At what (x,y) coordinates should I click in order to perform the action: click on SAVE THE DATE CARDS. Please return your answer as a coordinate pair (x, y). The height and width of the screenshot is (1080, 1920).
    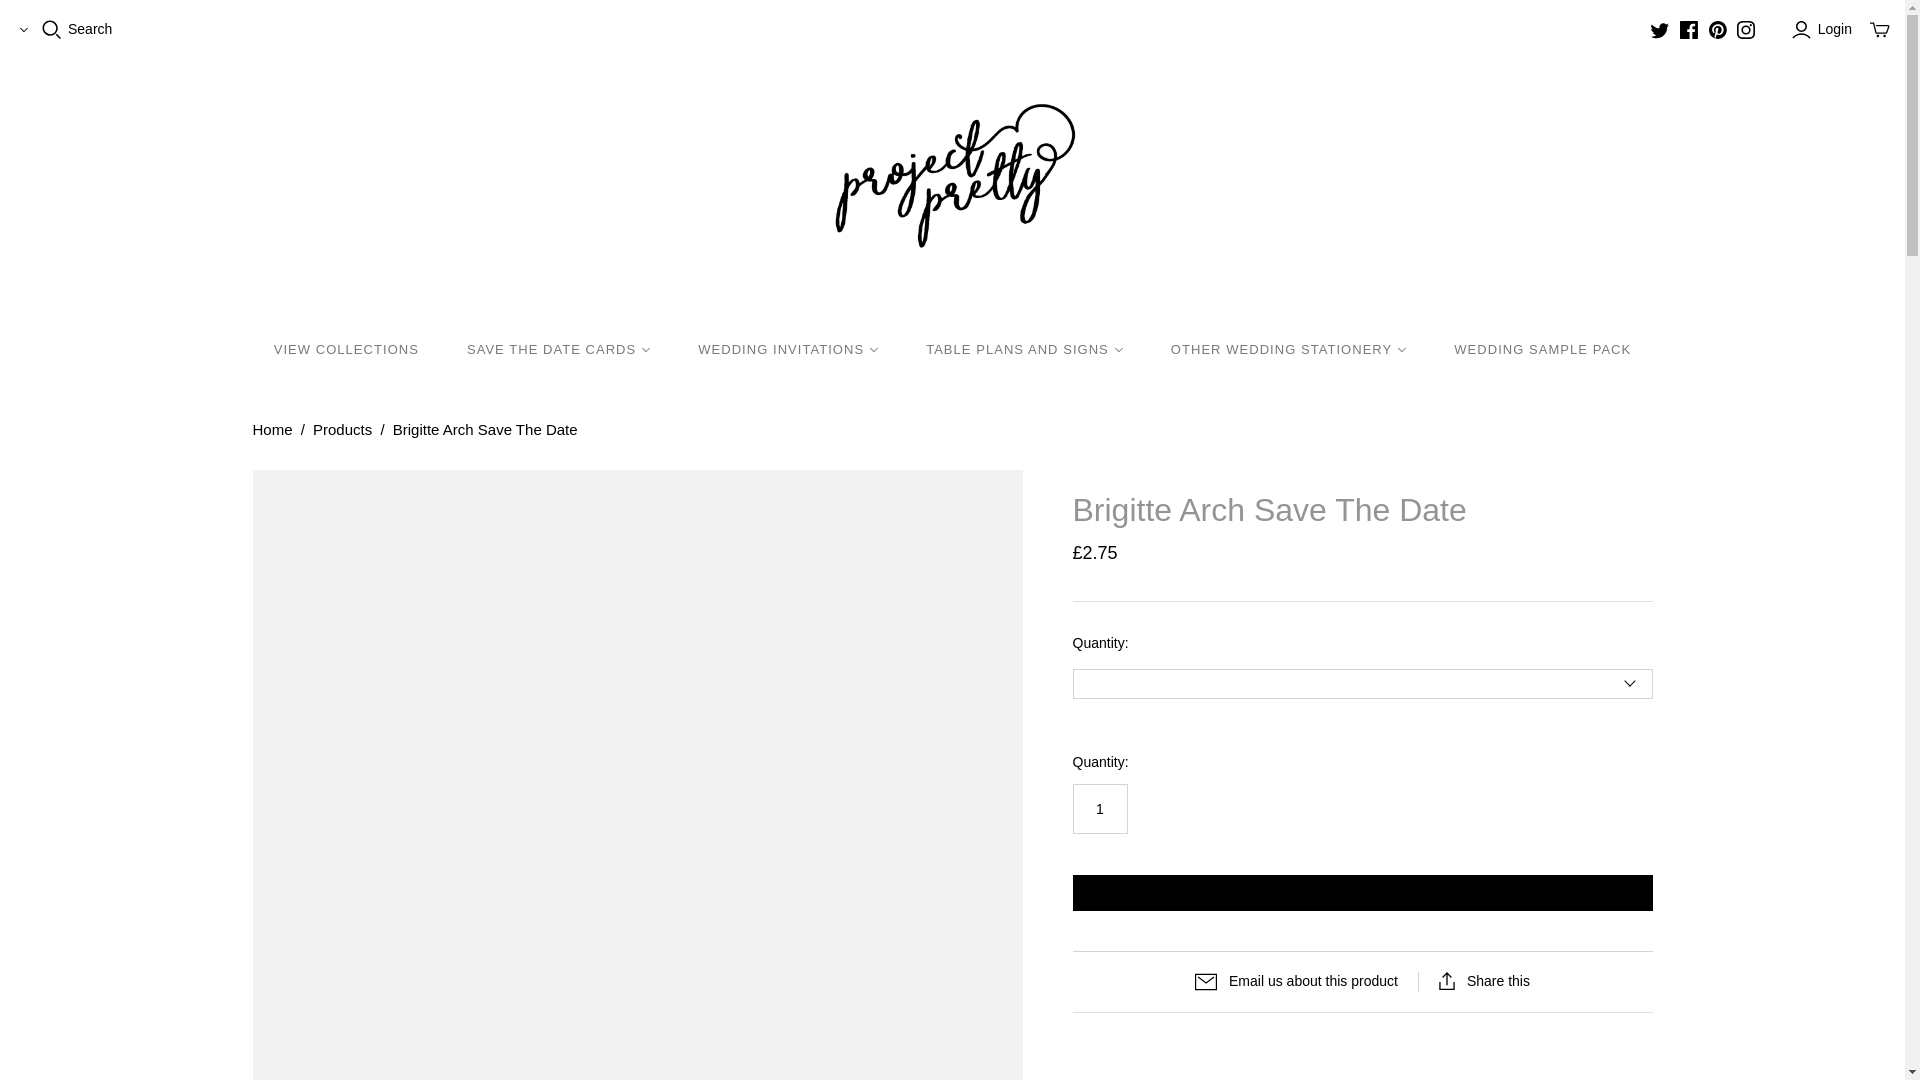
    Looking at the image, I should click on (558, 350).